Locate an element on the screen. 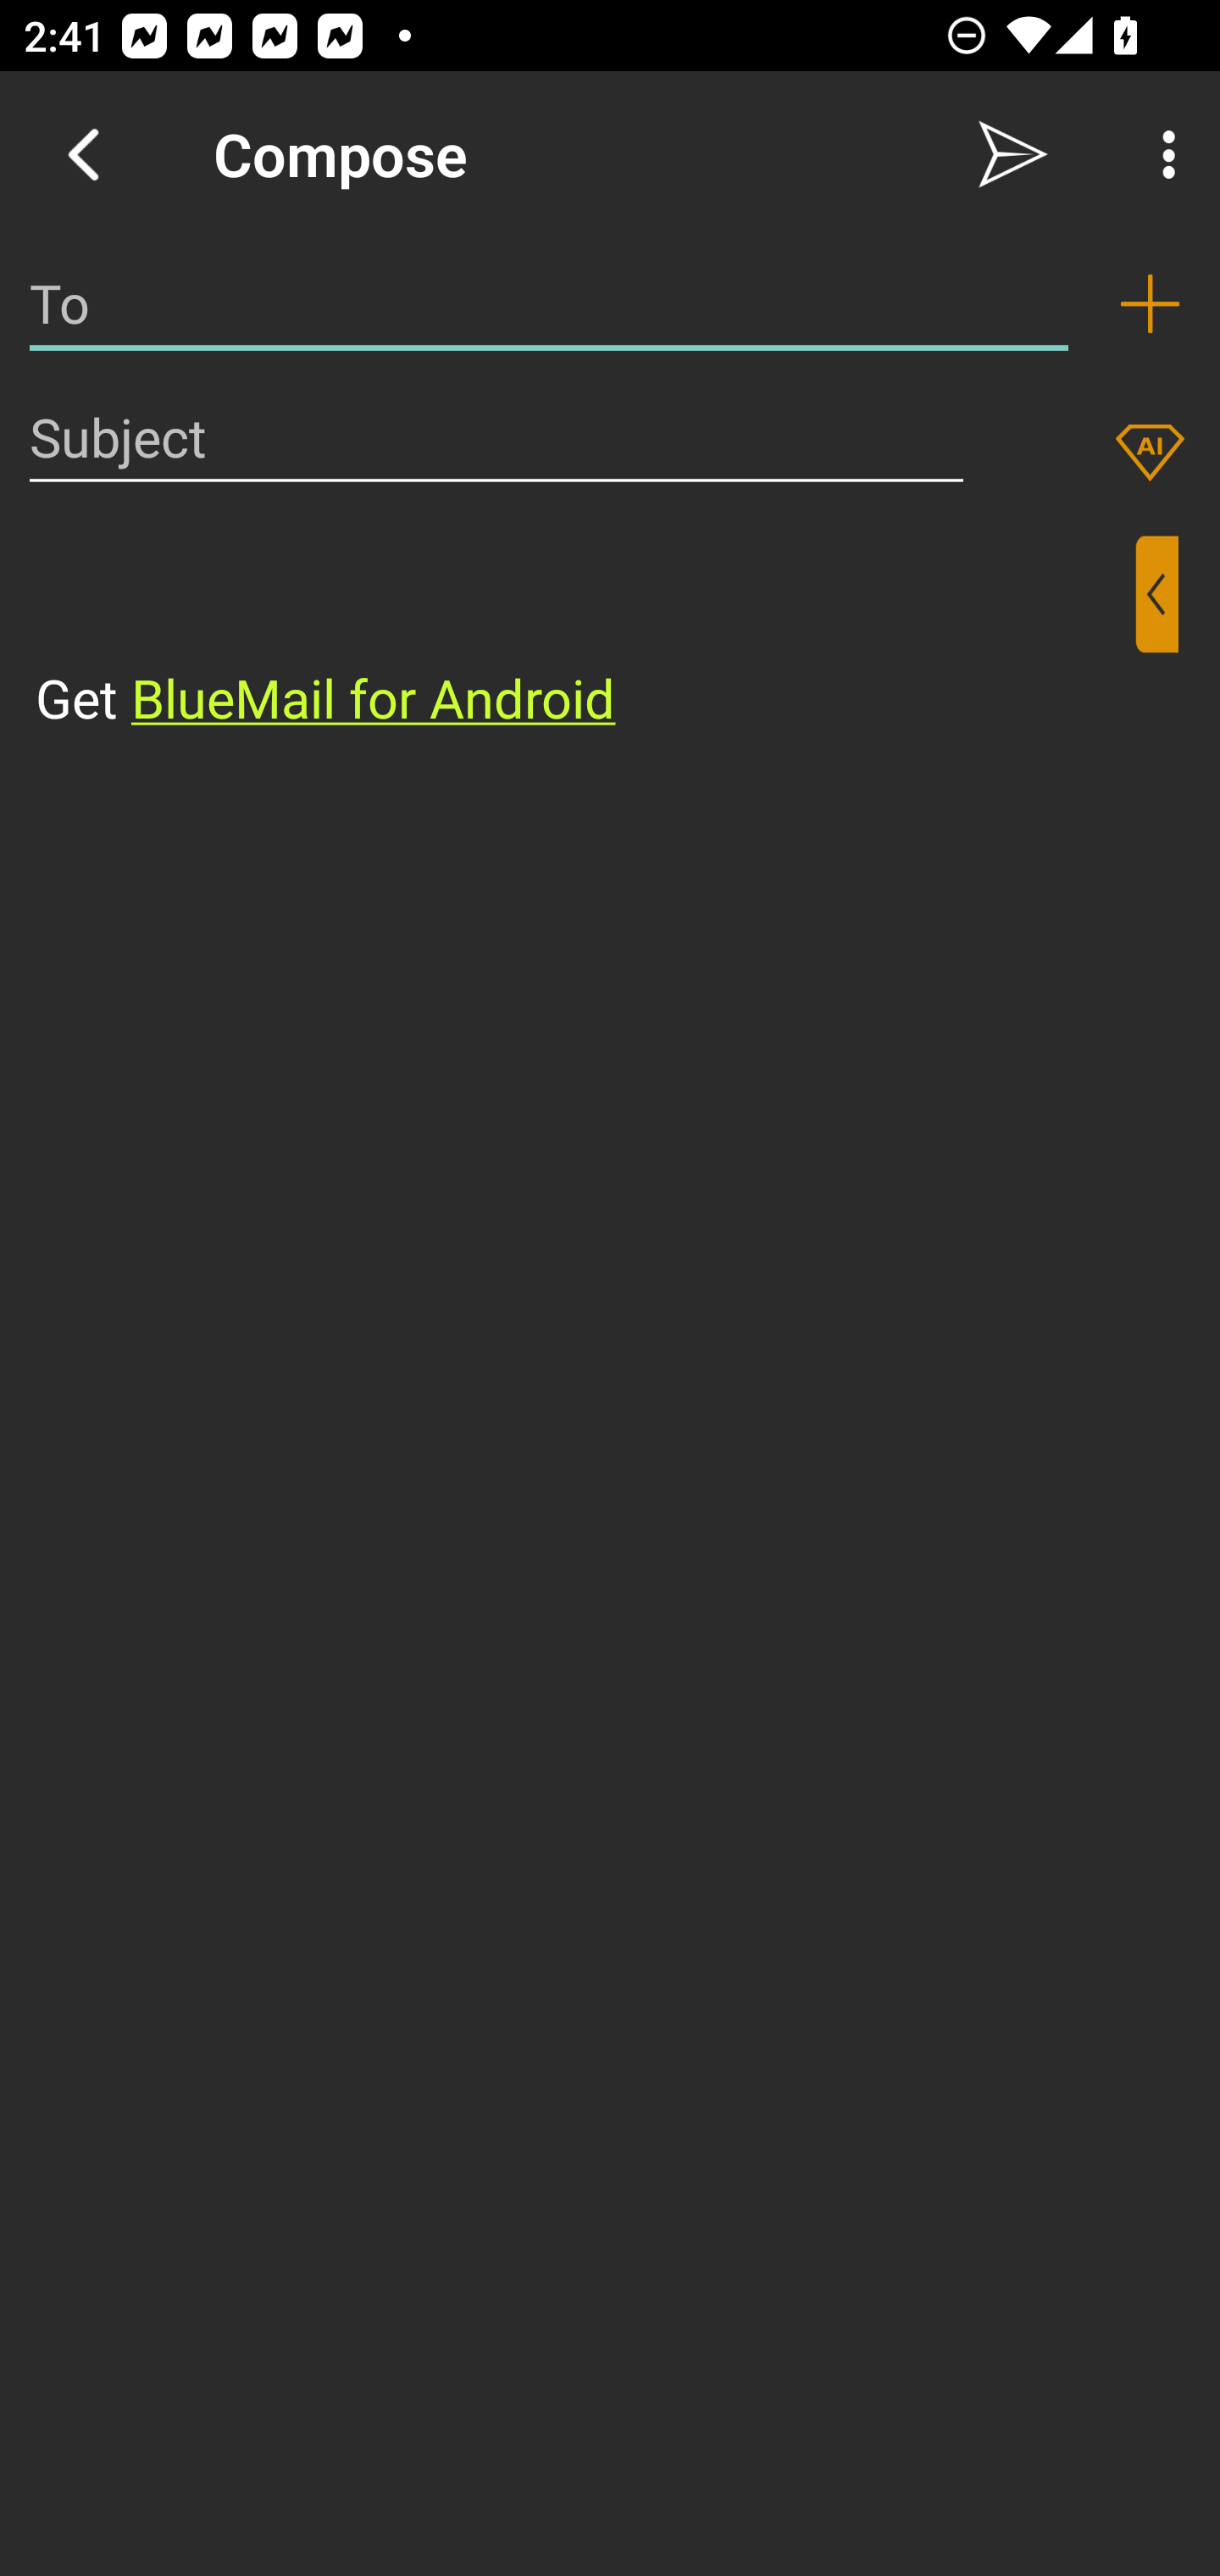 The image size is (1220, 2576). 

⁣Get BlueMail for Android ​ is located at coordinates (584, 636).